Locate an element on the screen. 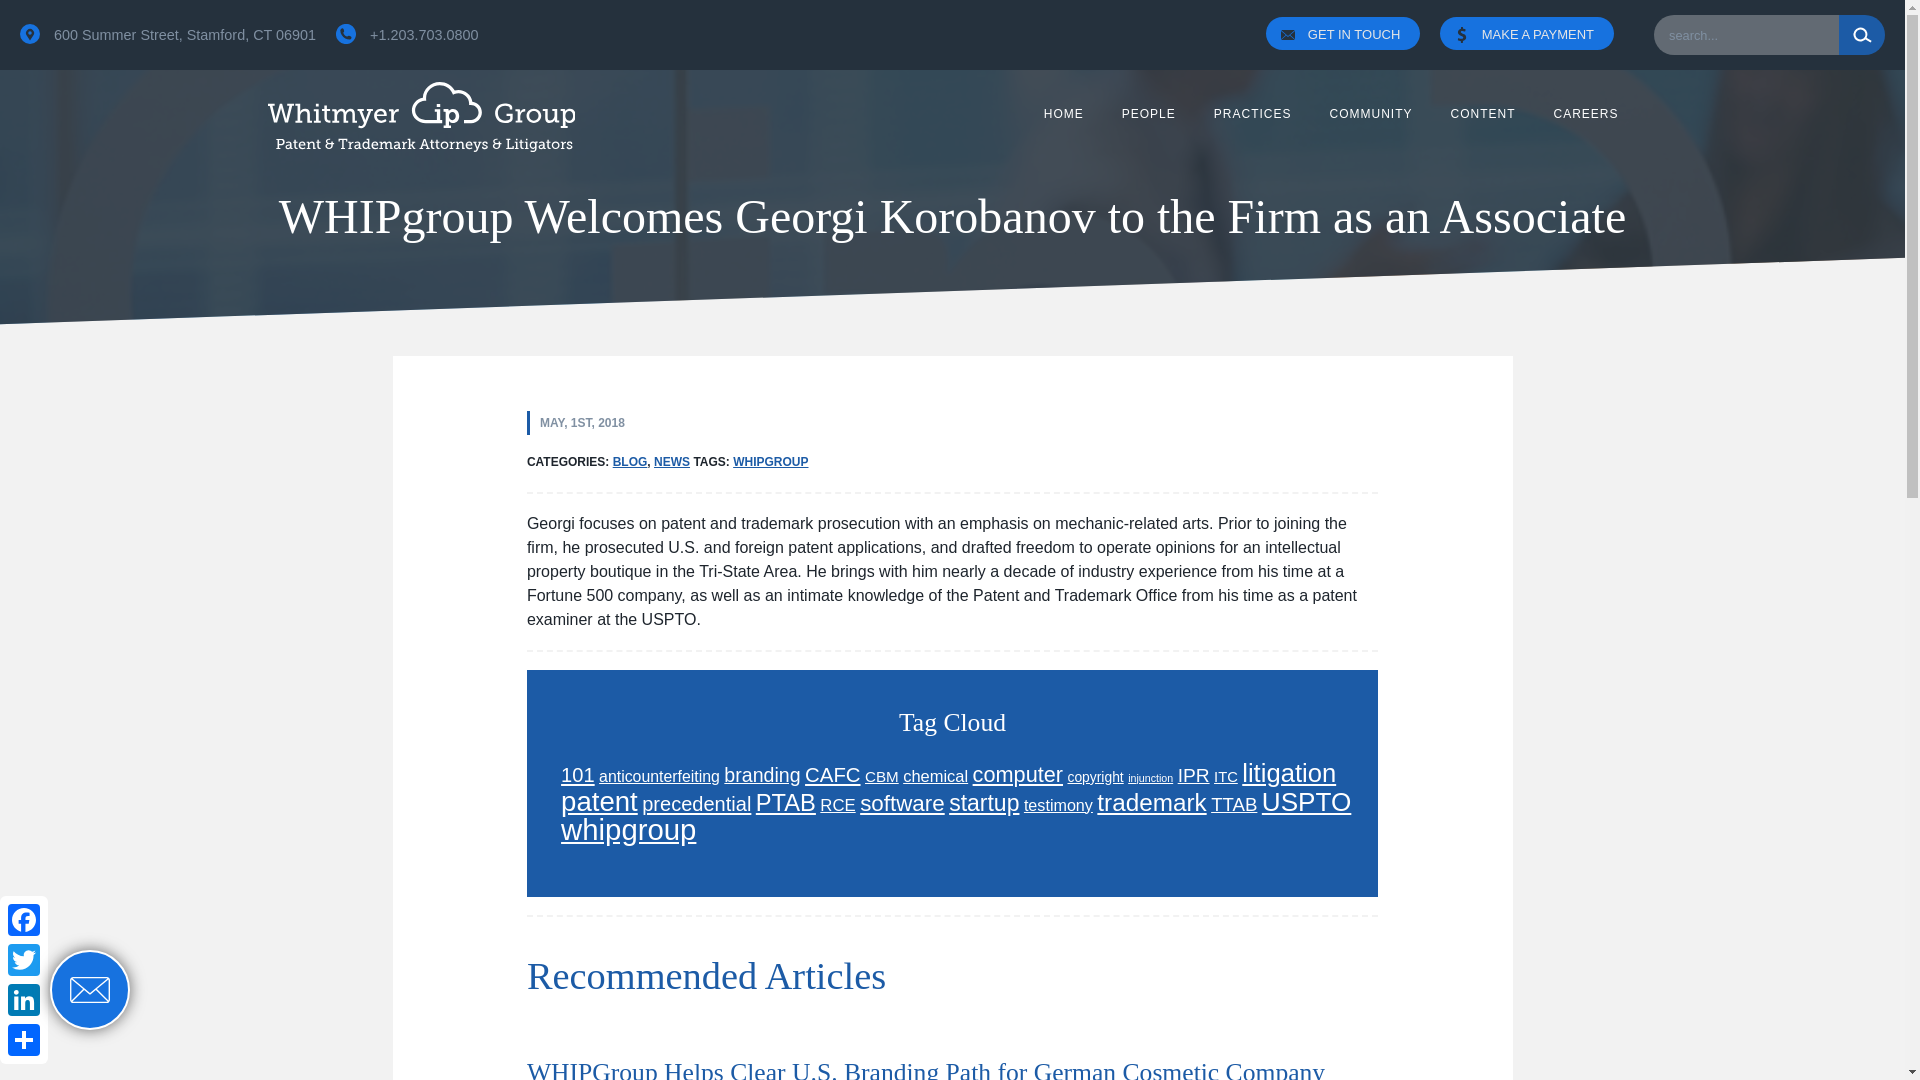  MAKE A PAYMENT is located at coordinates (1536, 35).